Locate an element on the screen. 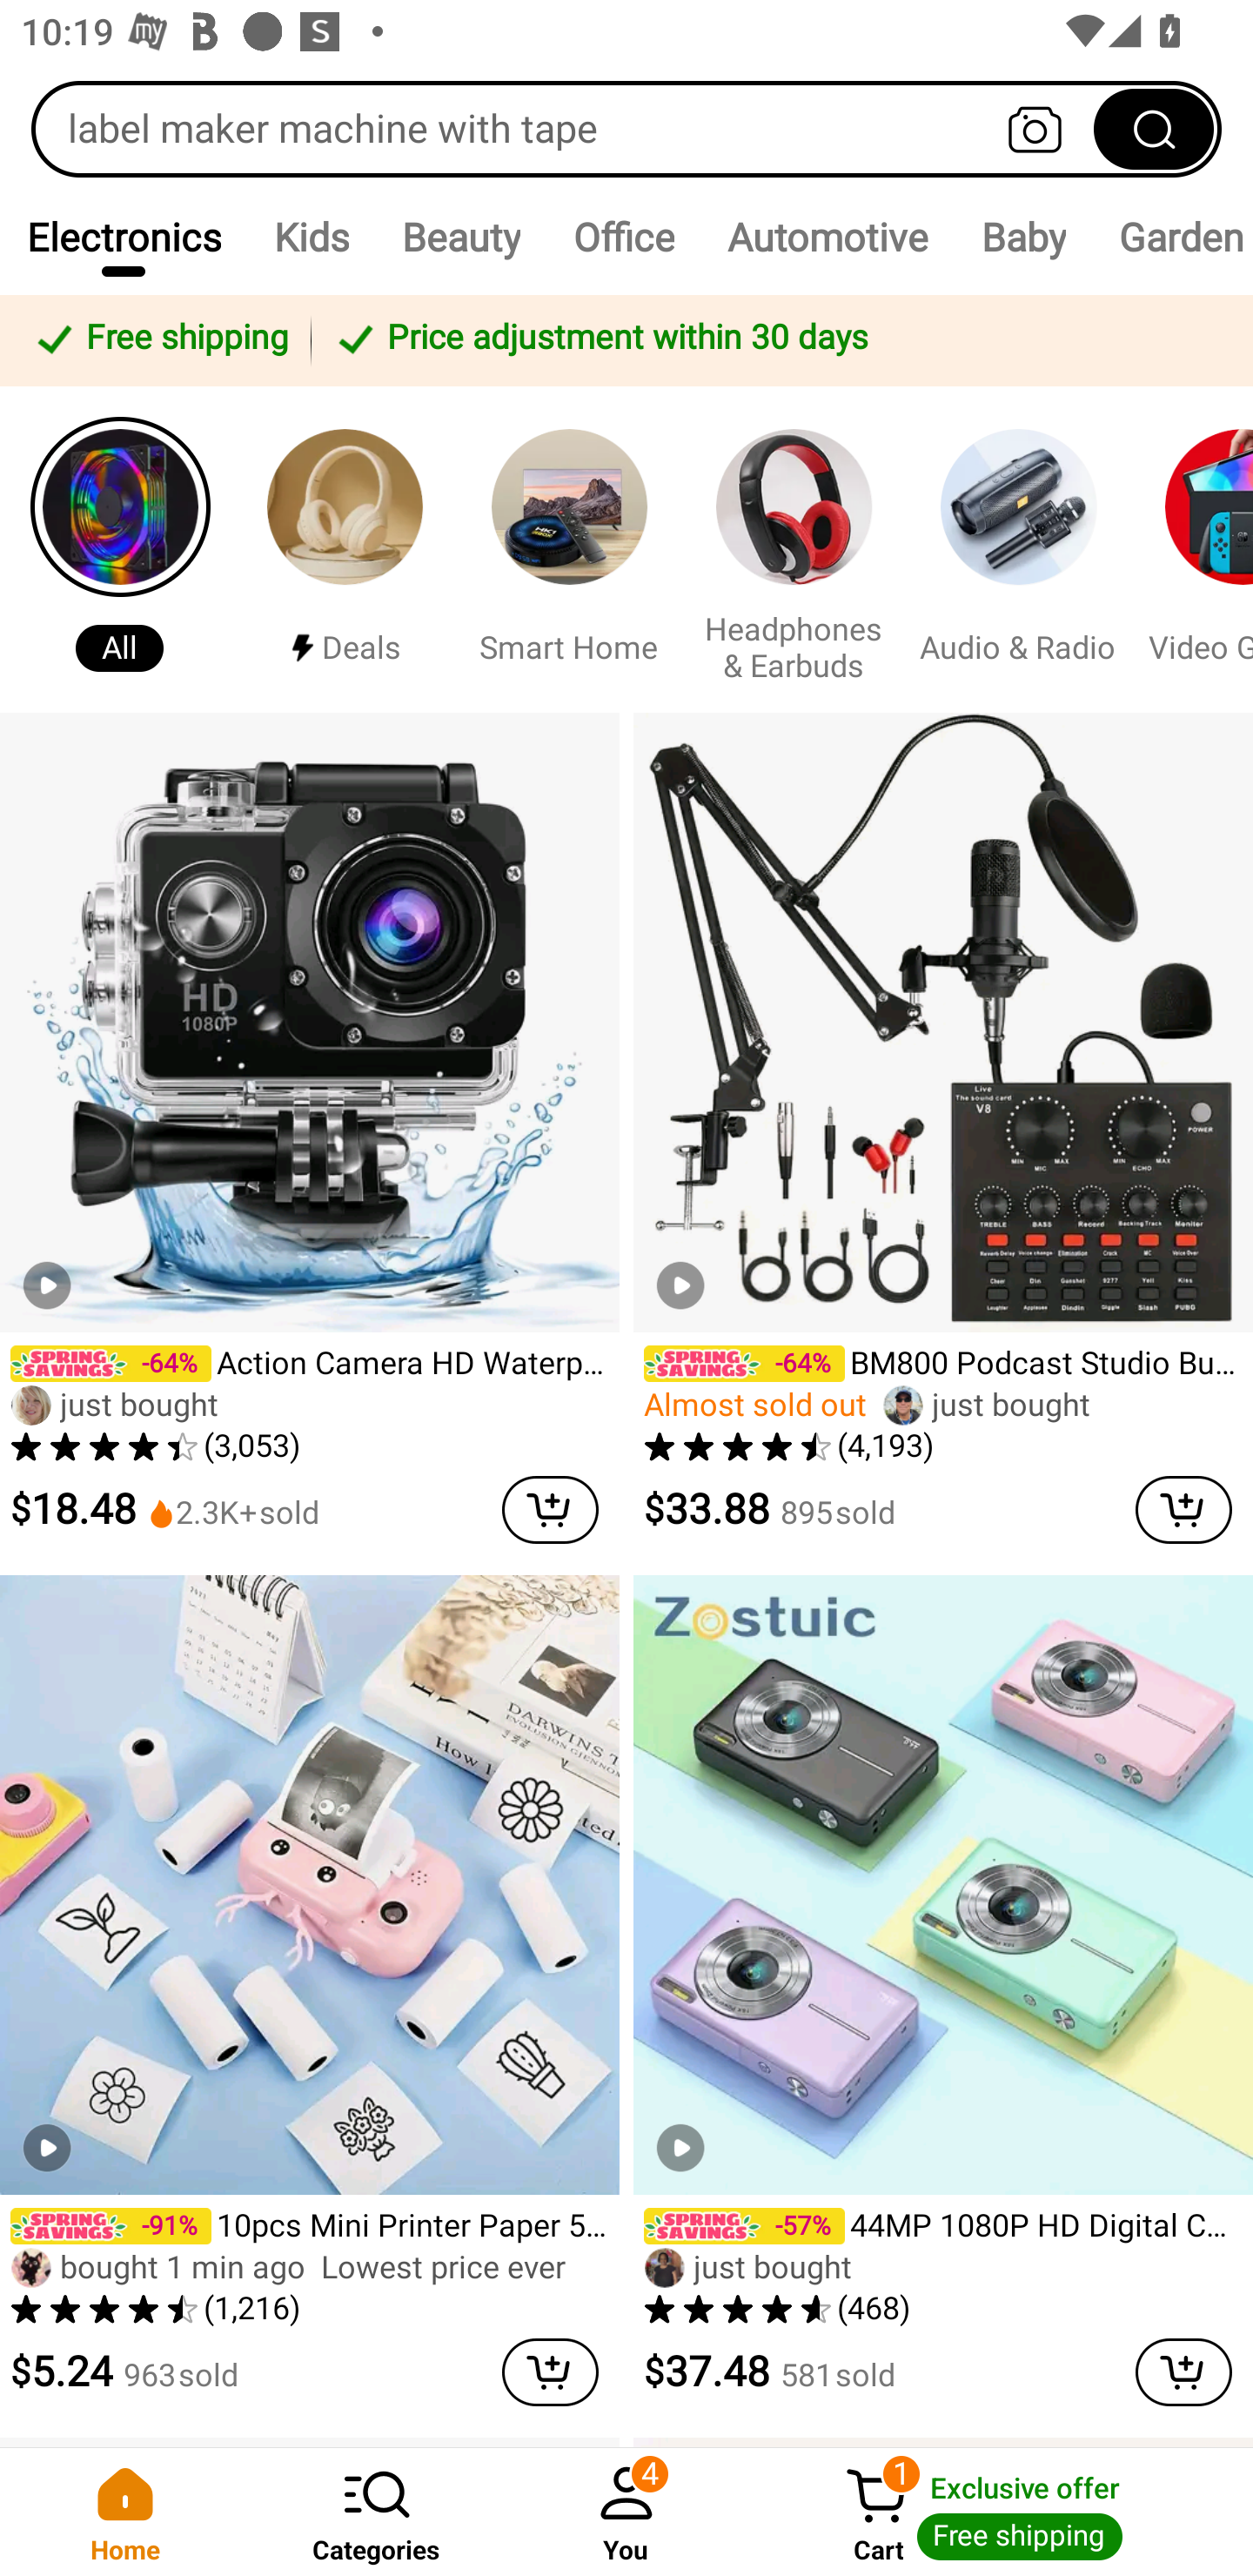  Home is located at coordinates (125, 2512).